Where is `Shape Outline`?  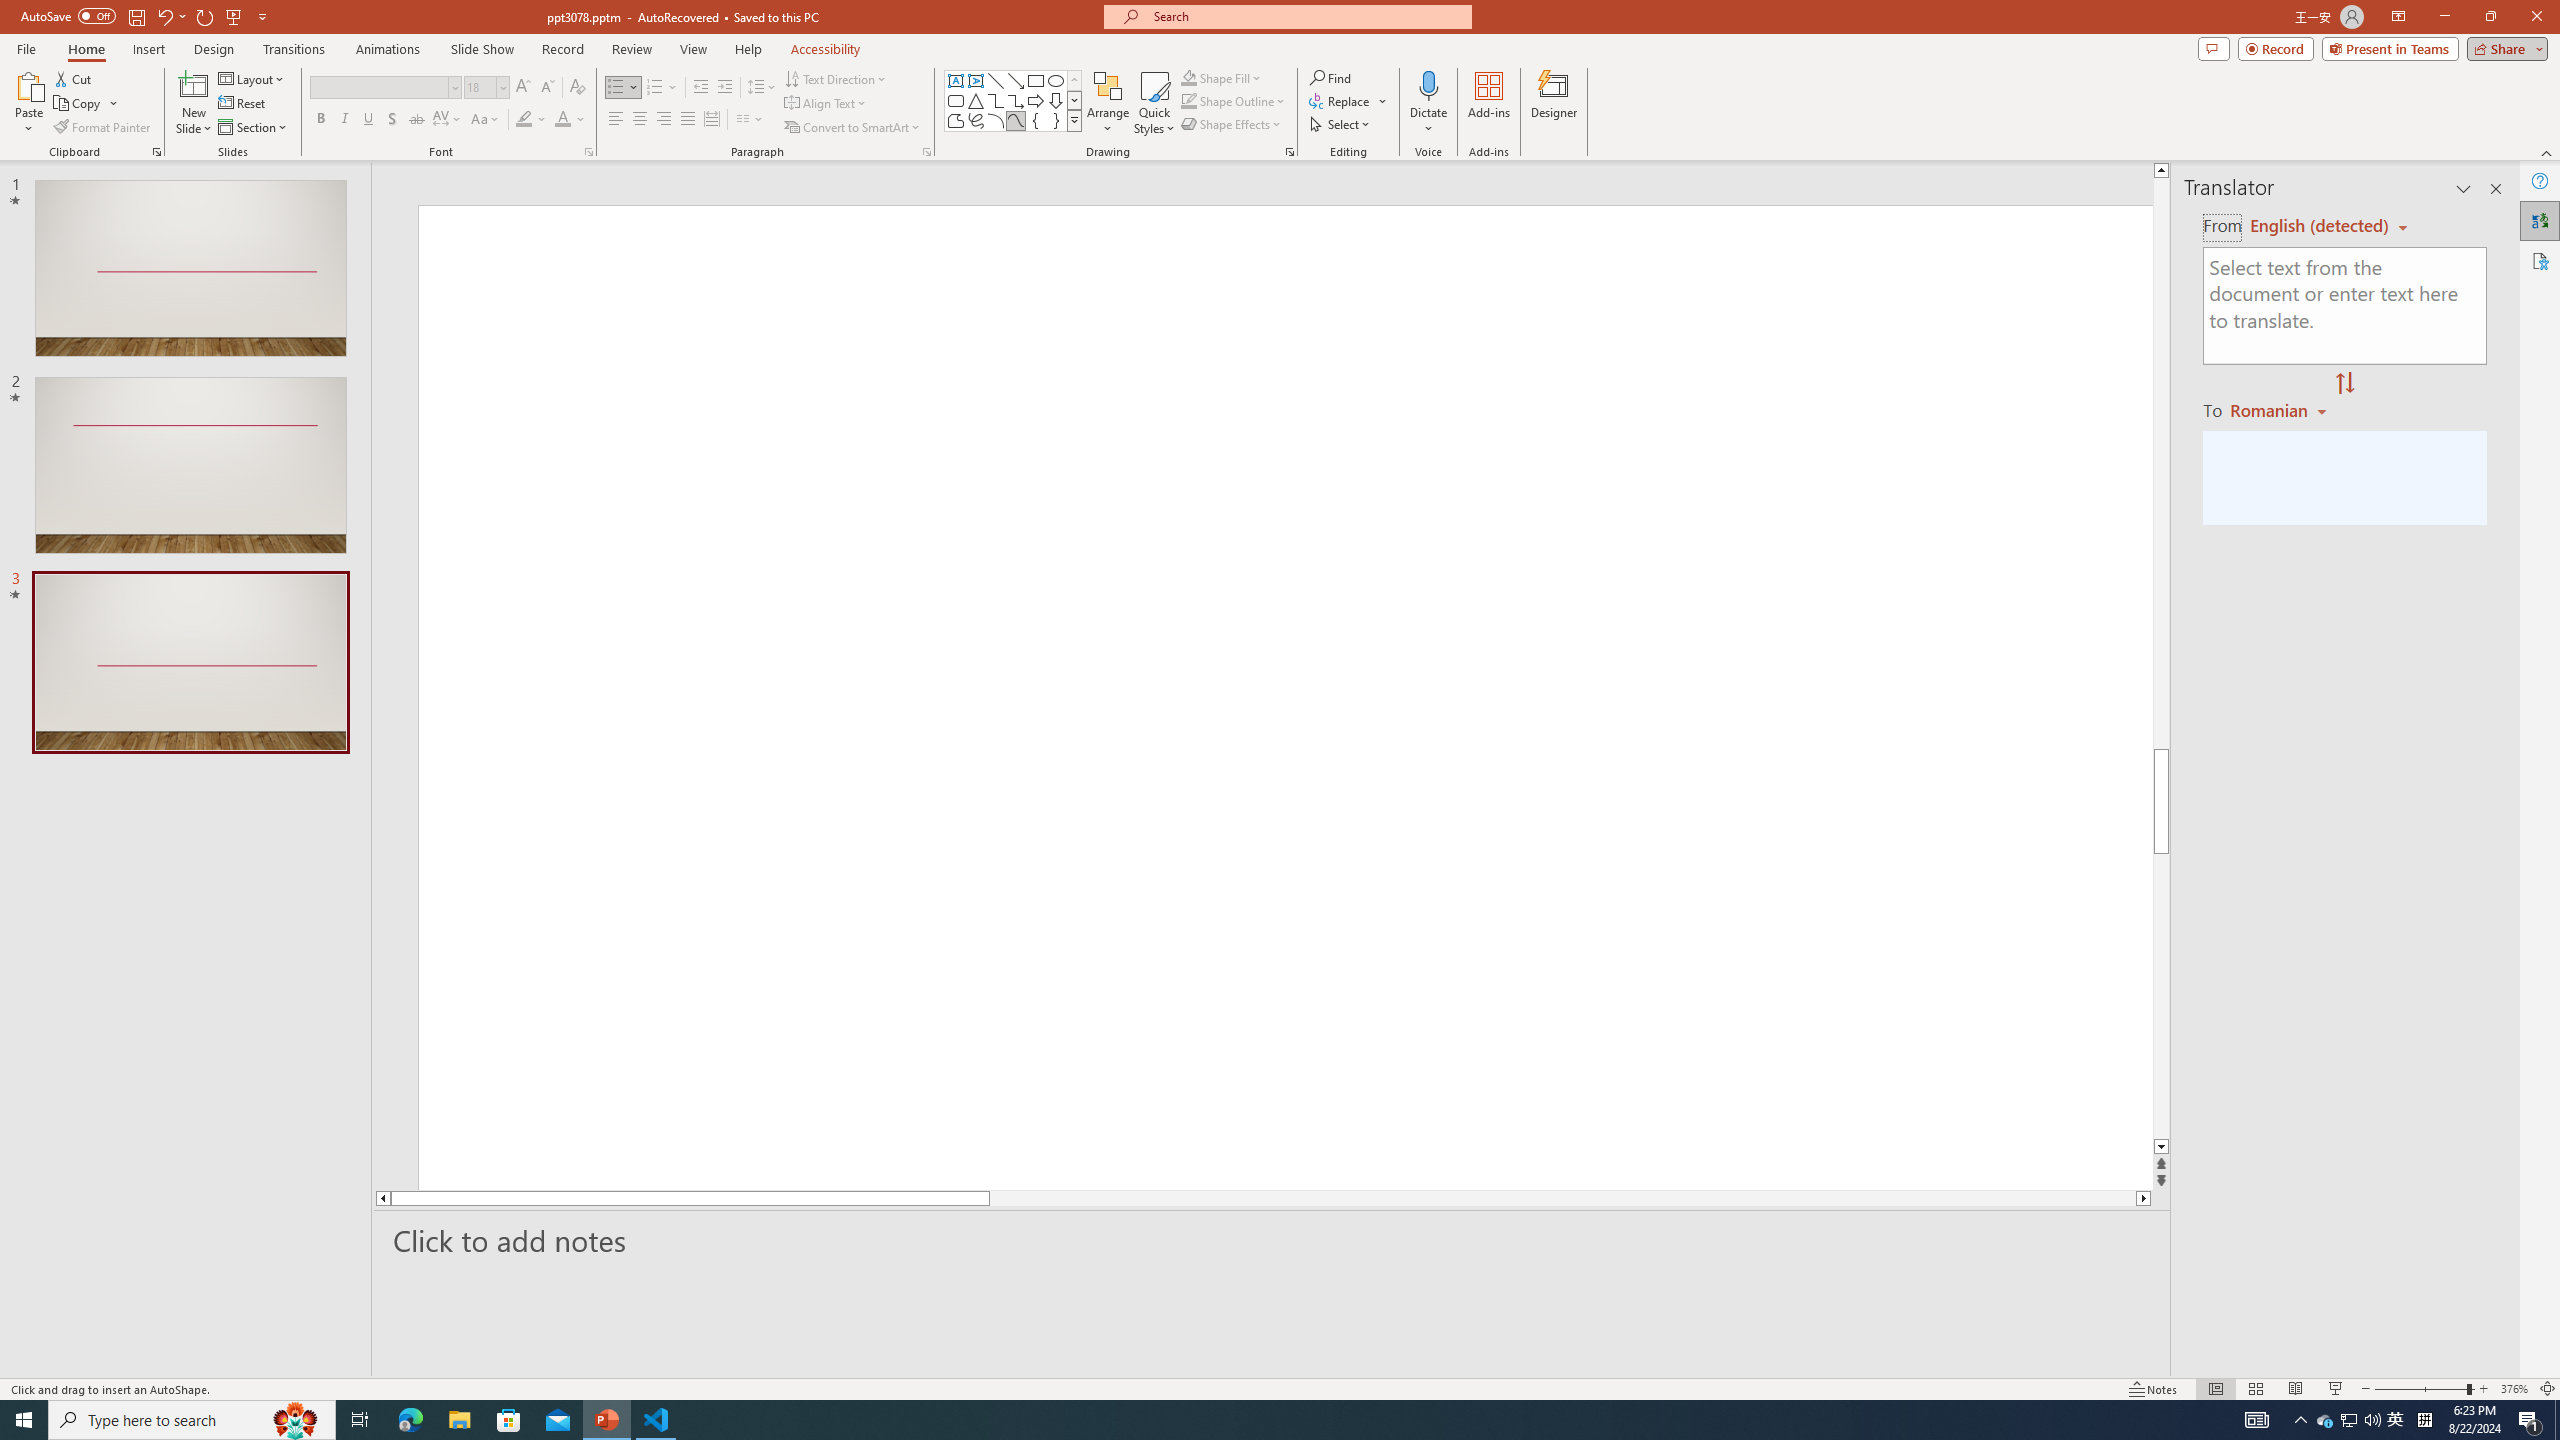 Shape Outline is located at coordinates (1234, 100).